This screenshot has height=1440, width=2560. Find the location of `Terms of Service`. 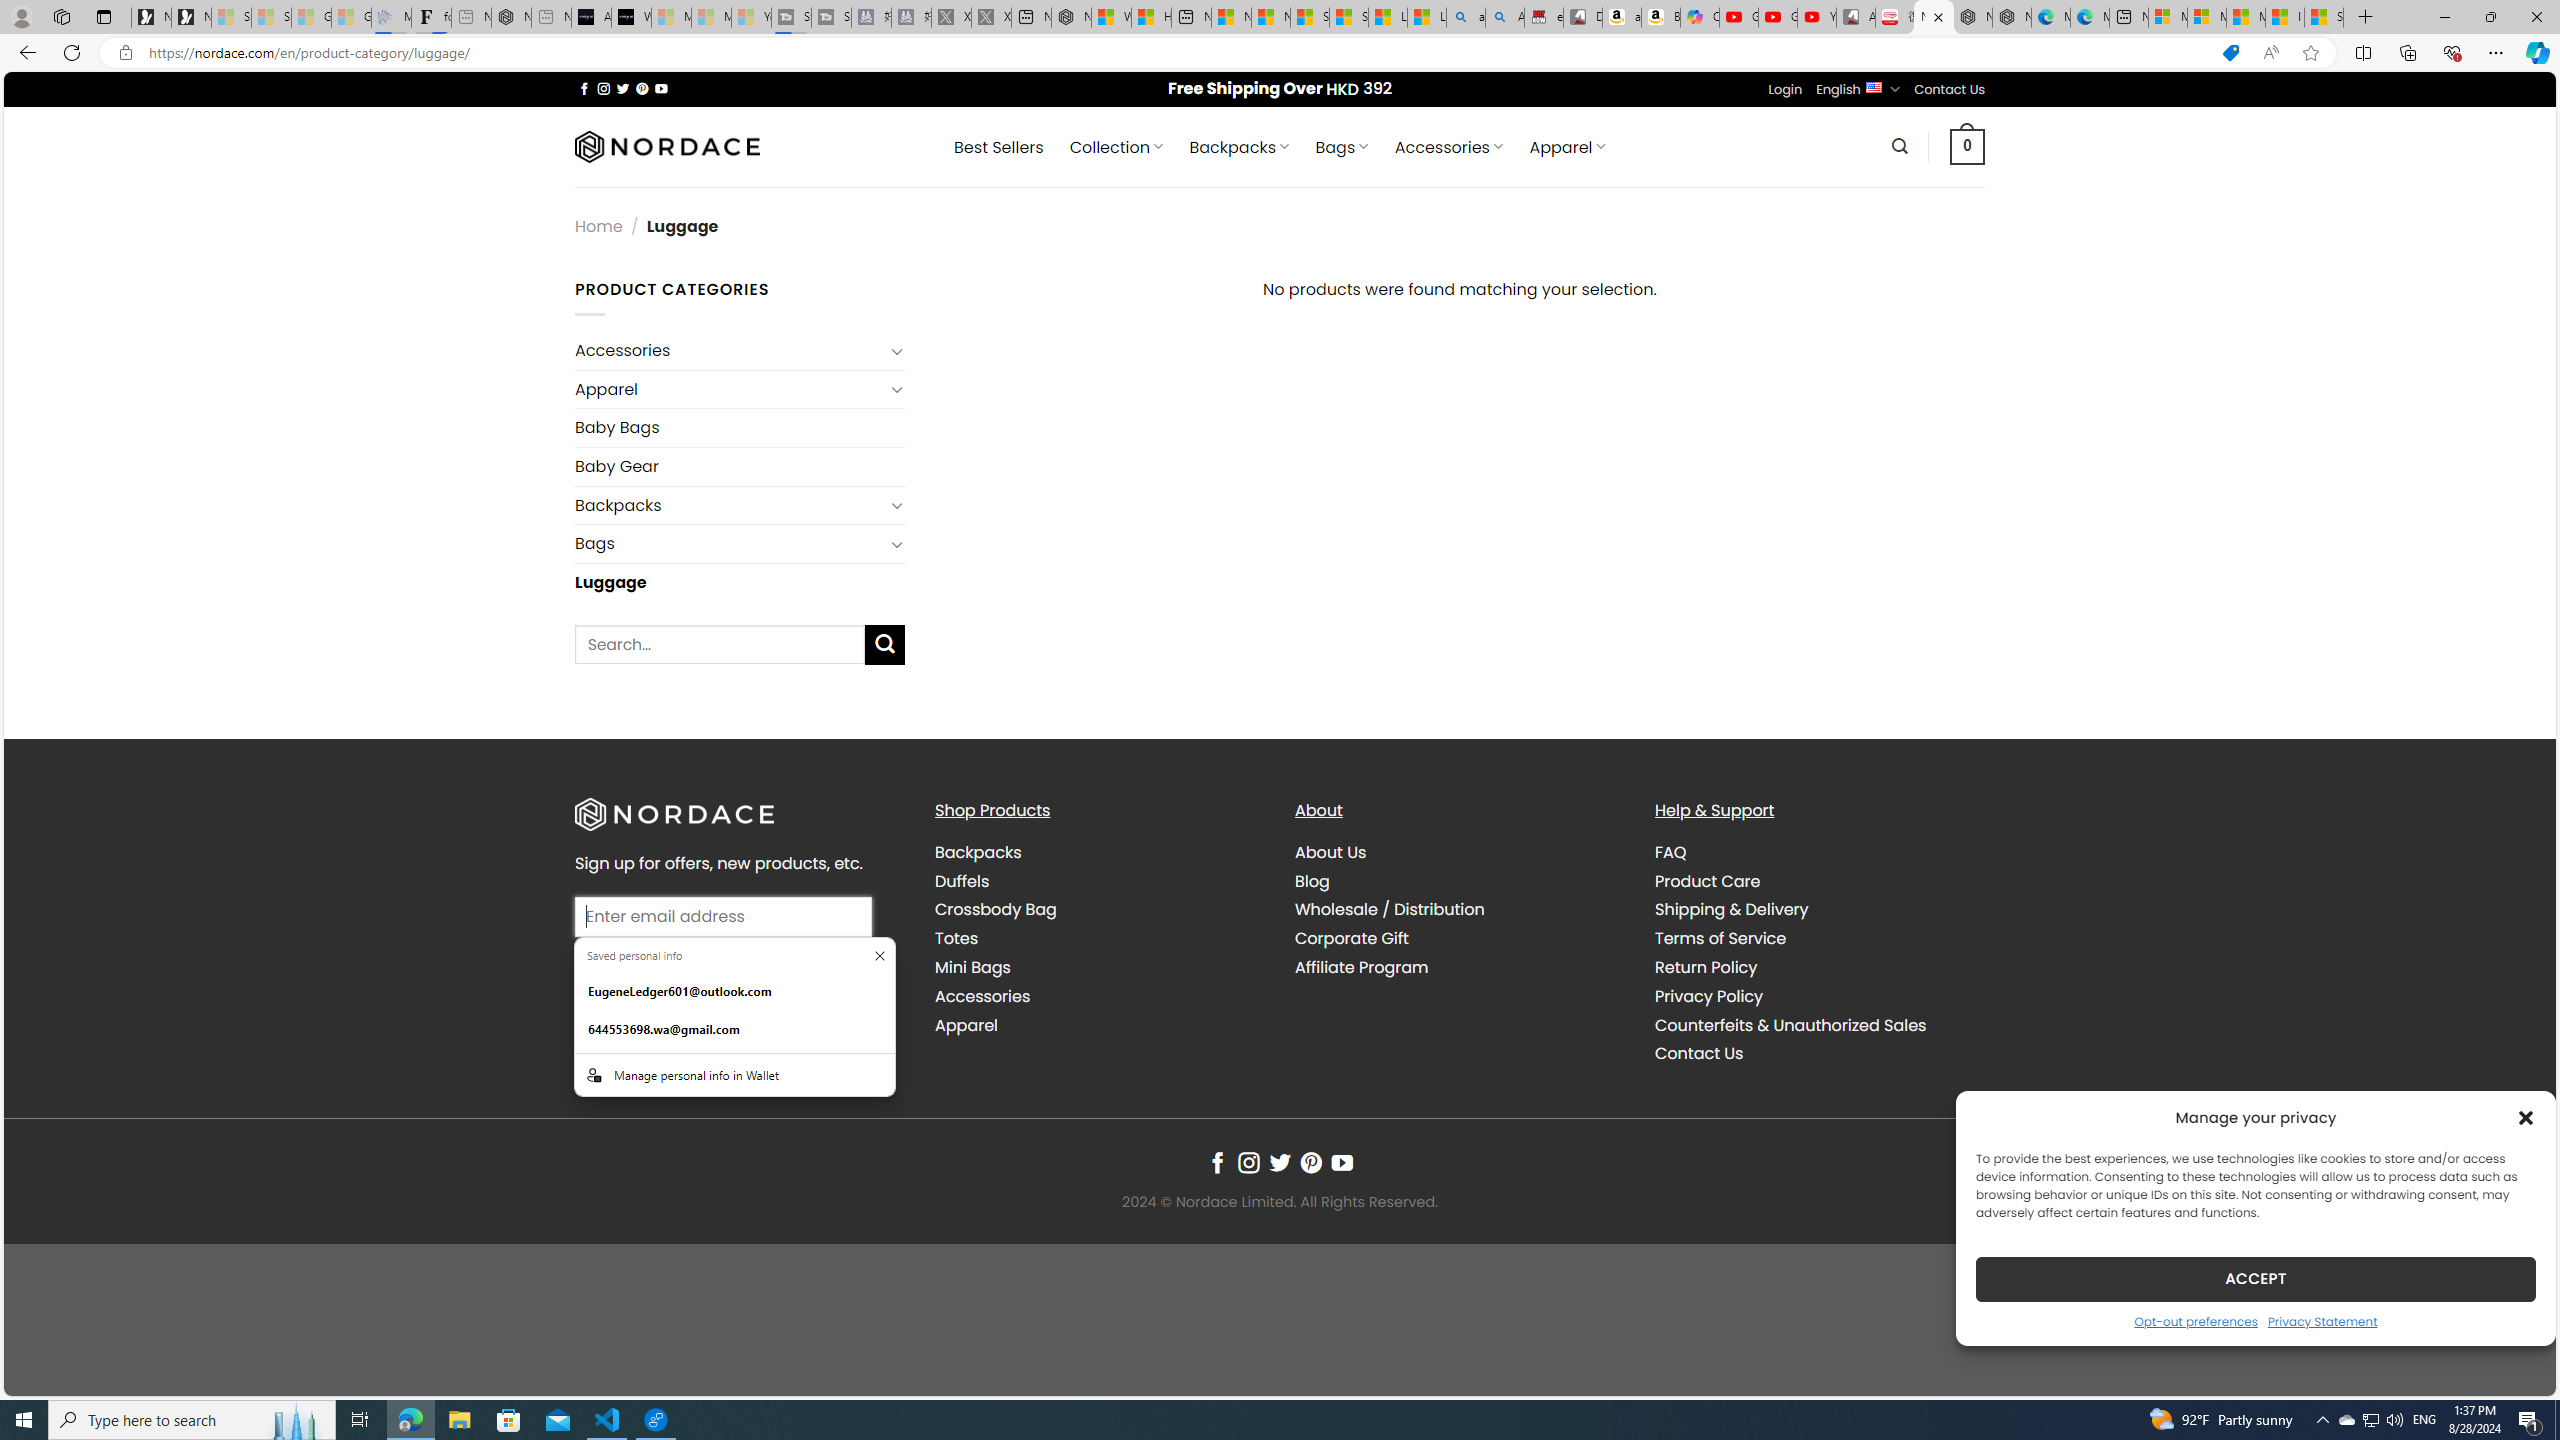

Terms of Service is located at coordinates (1818, 938).